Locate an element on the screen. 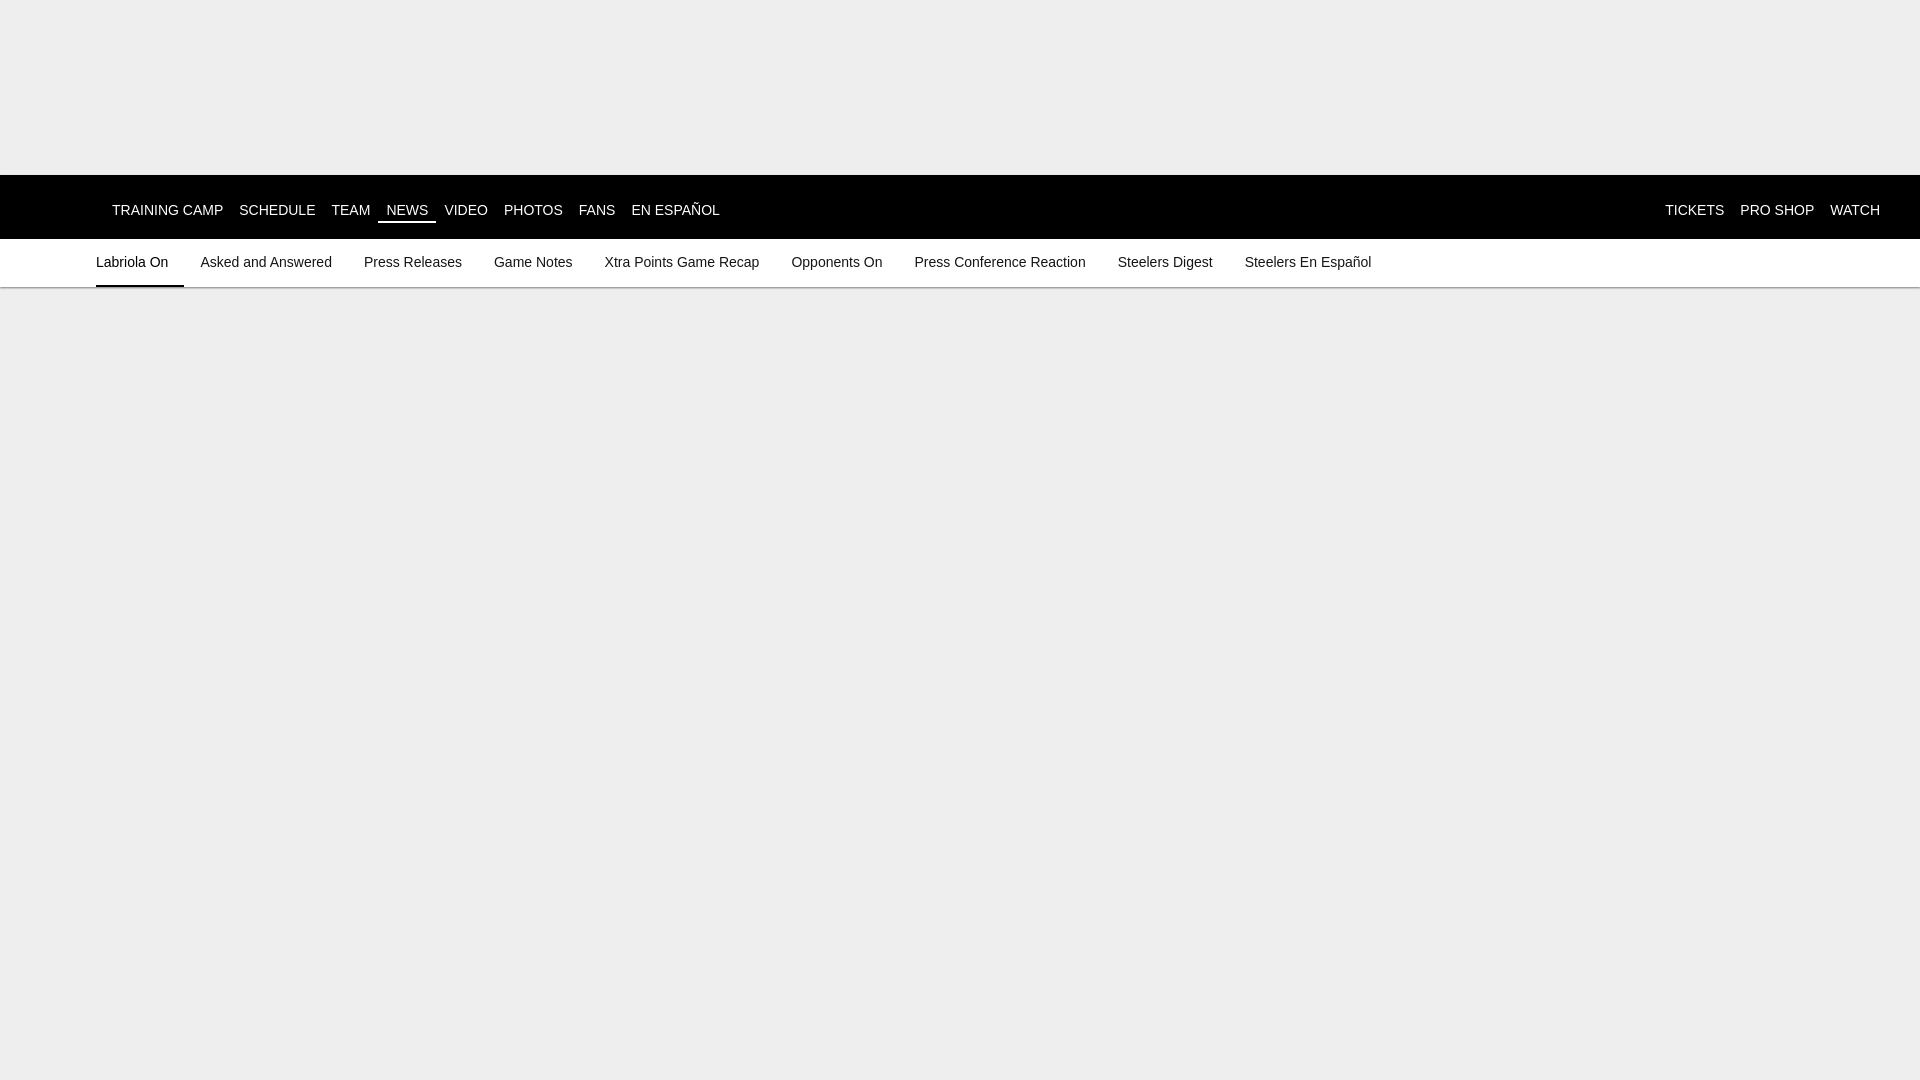 The image size is (1920, 1080). Xtra Points Game Recap is located at coordinates (682, 262).